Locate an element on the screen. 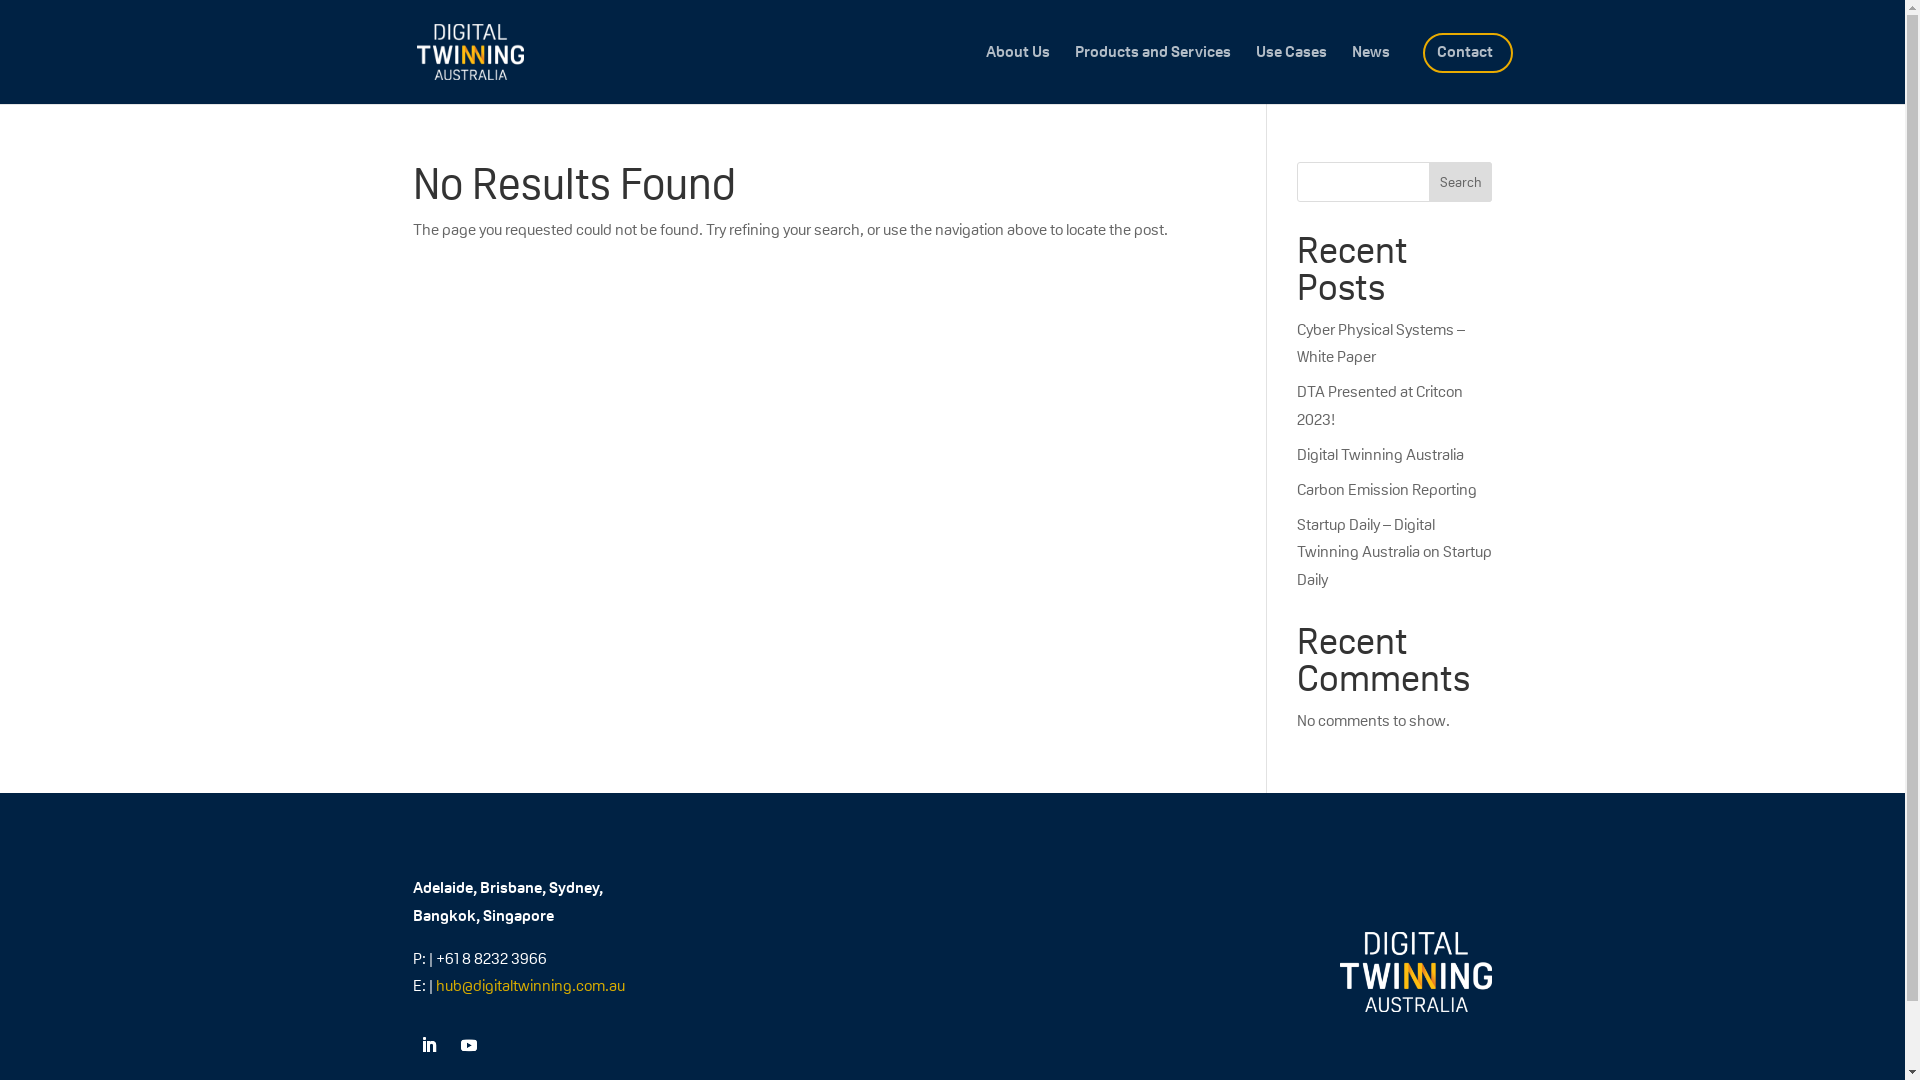 Image resolution: width=1920 pixels, height=1080 pixels. About Us is located at coordinates (1018, 74).